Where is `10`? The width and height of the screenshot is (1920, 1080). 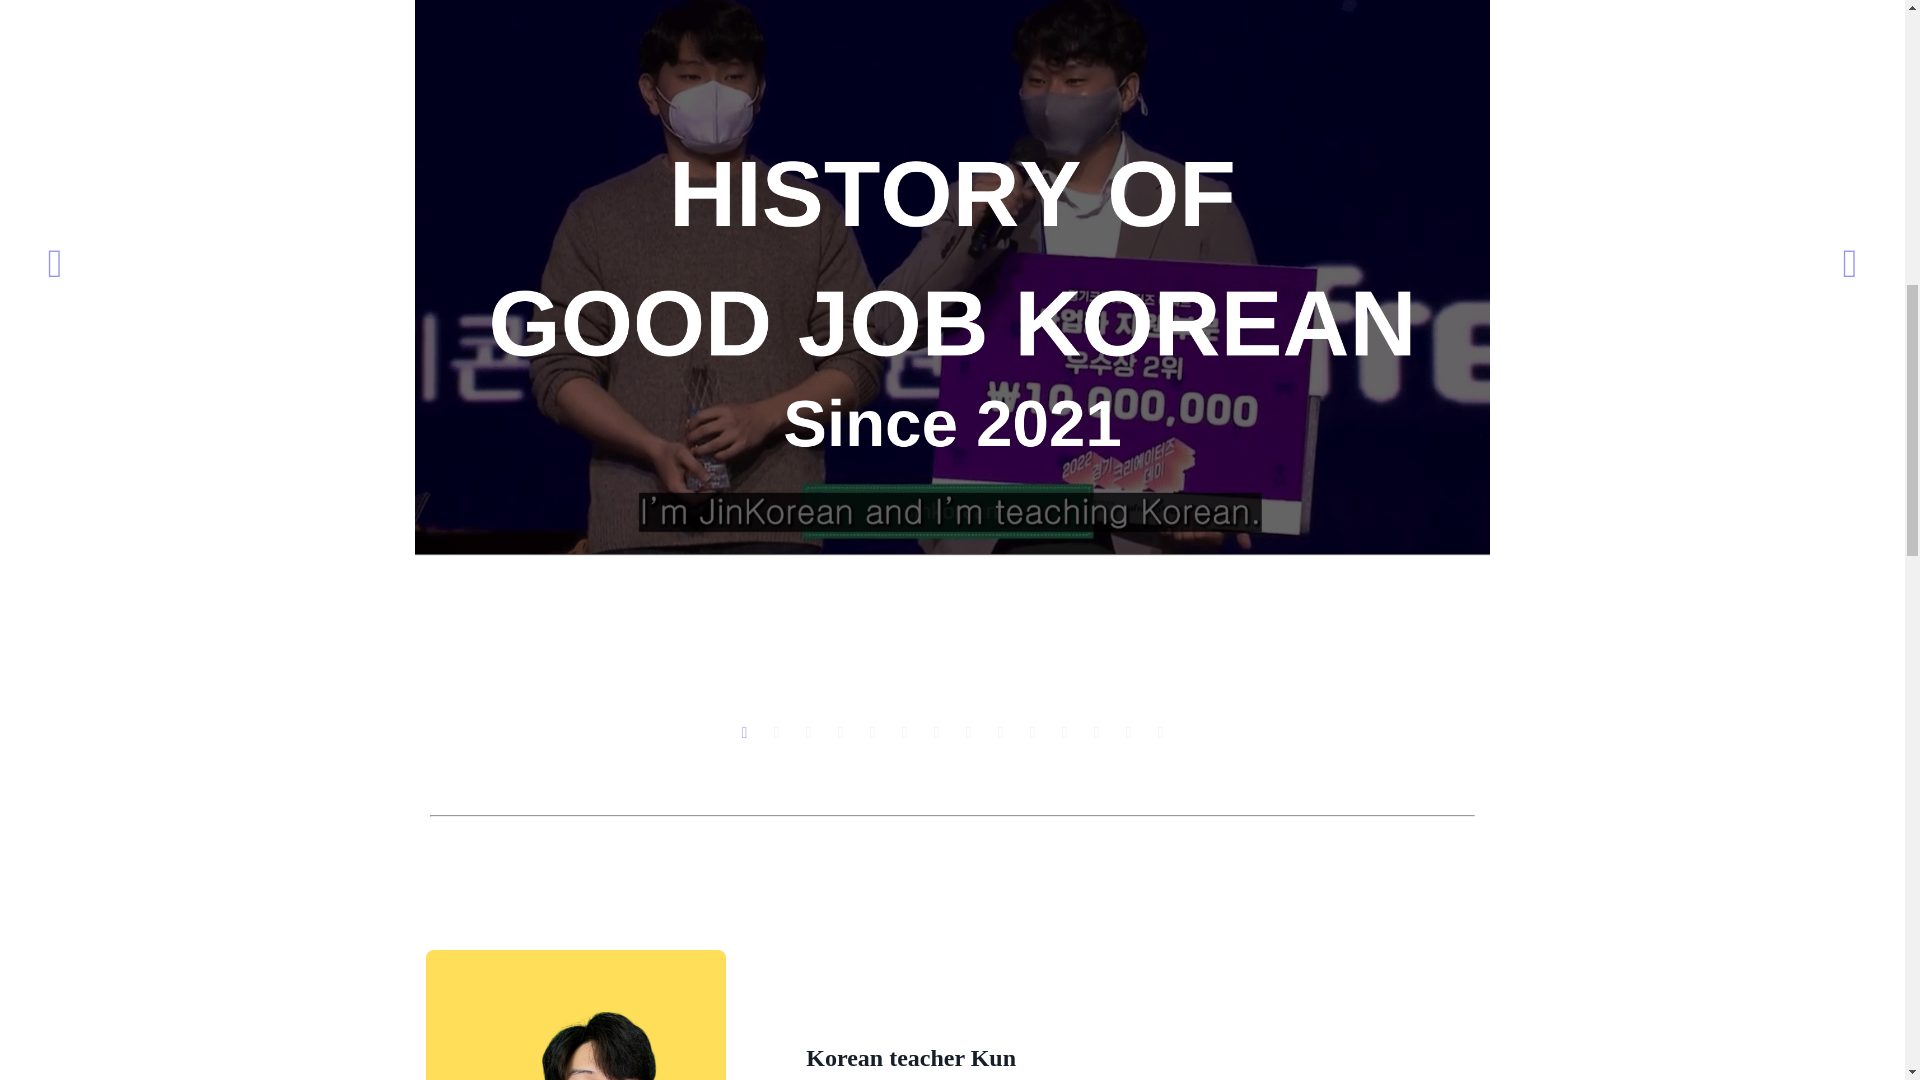
10 is located at coordinates (1032, 732).